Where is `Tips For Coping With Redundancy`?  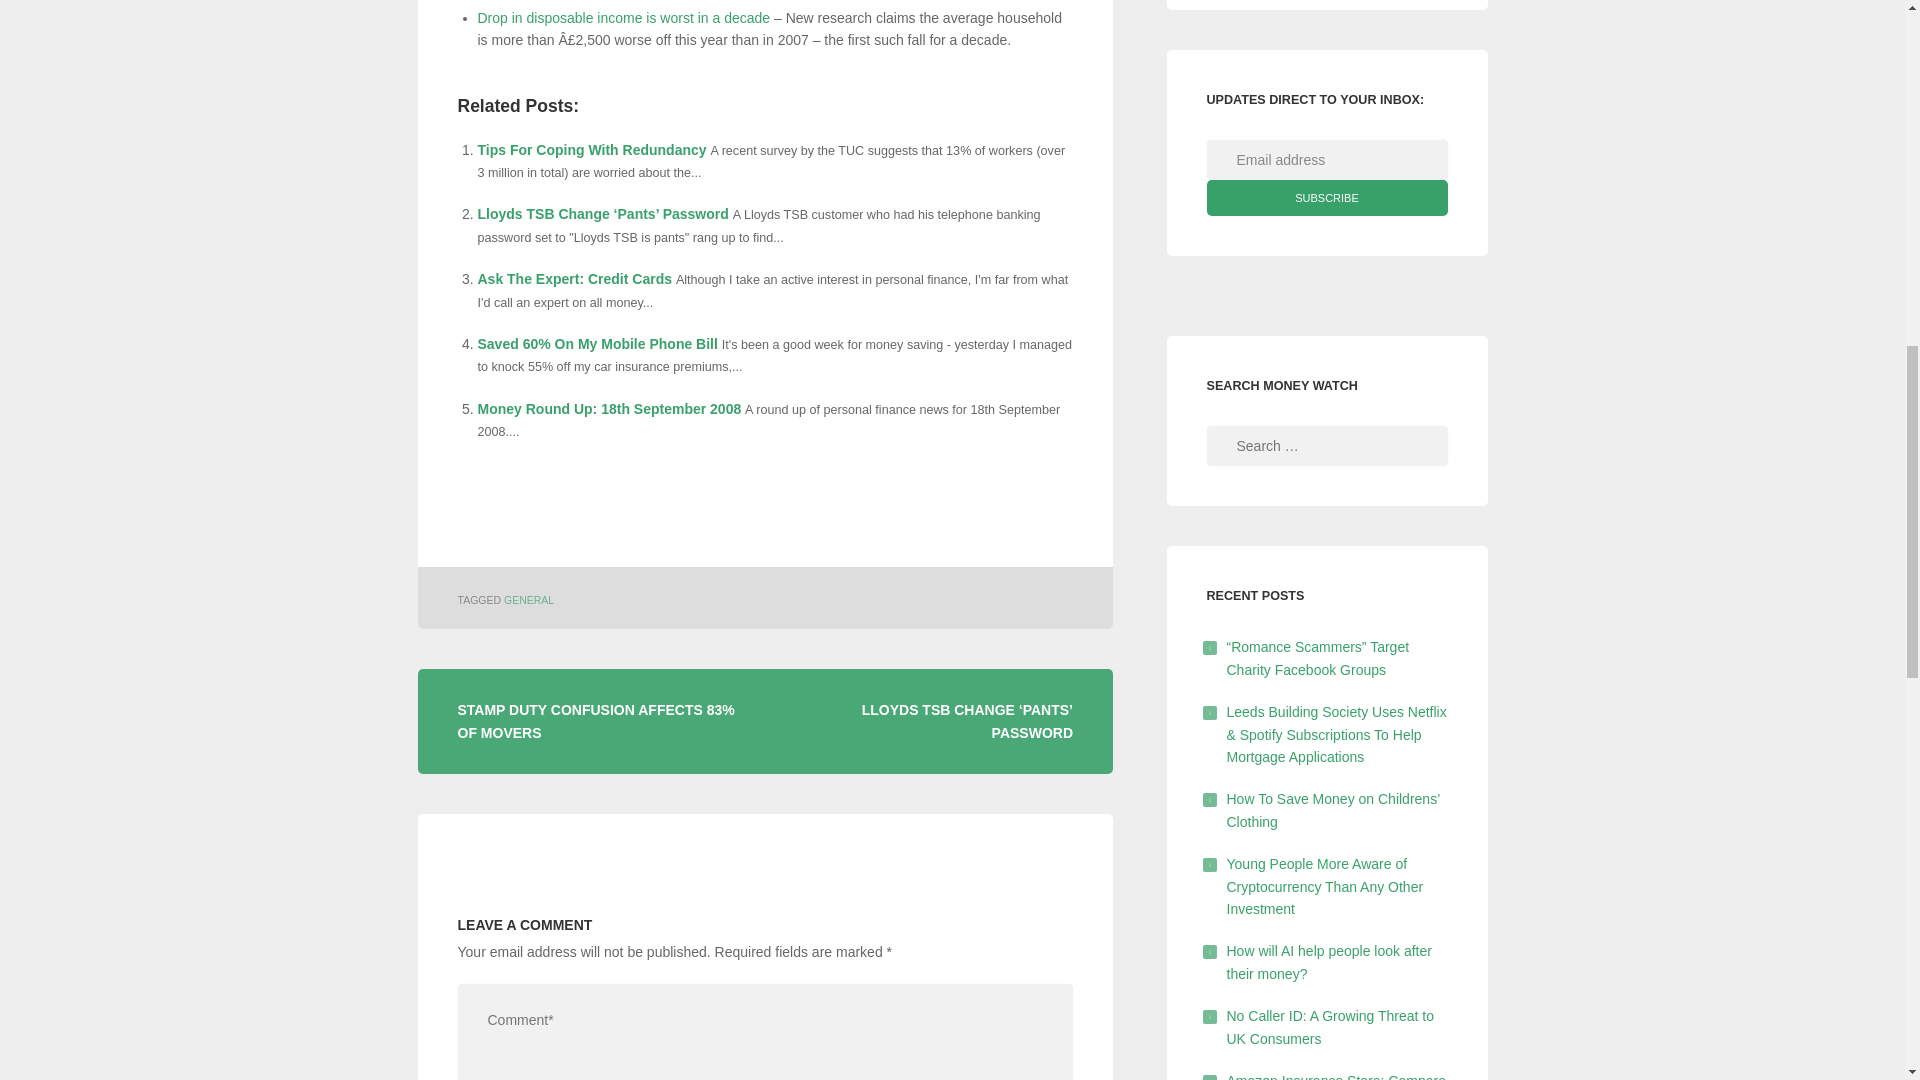
Tips For Coping With Redundancy is located at coordinates (592, 149).